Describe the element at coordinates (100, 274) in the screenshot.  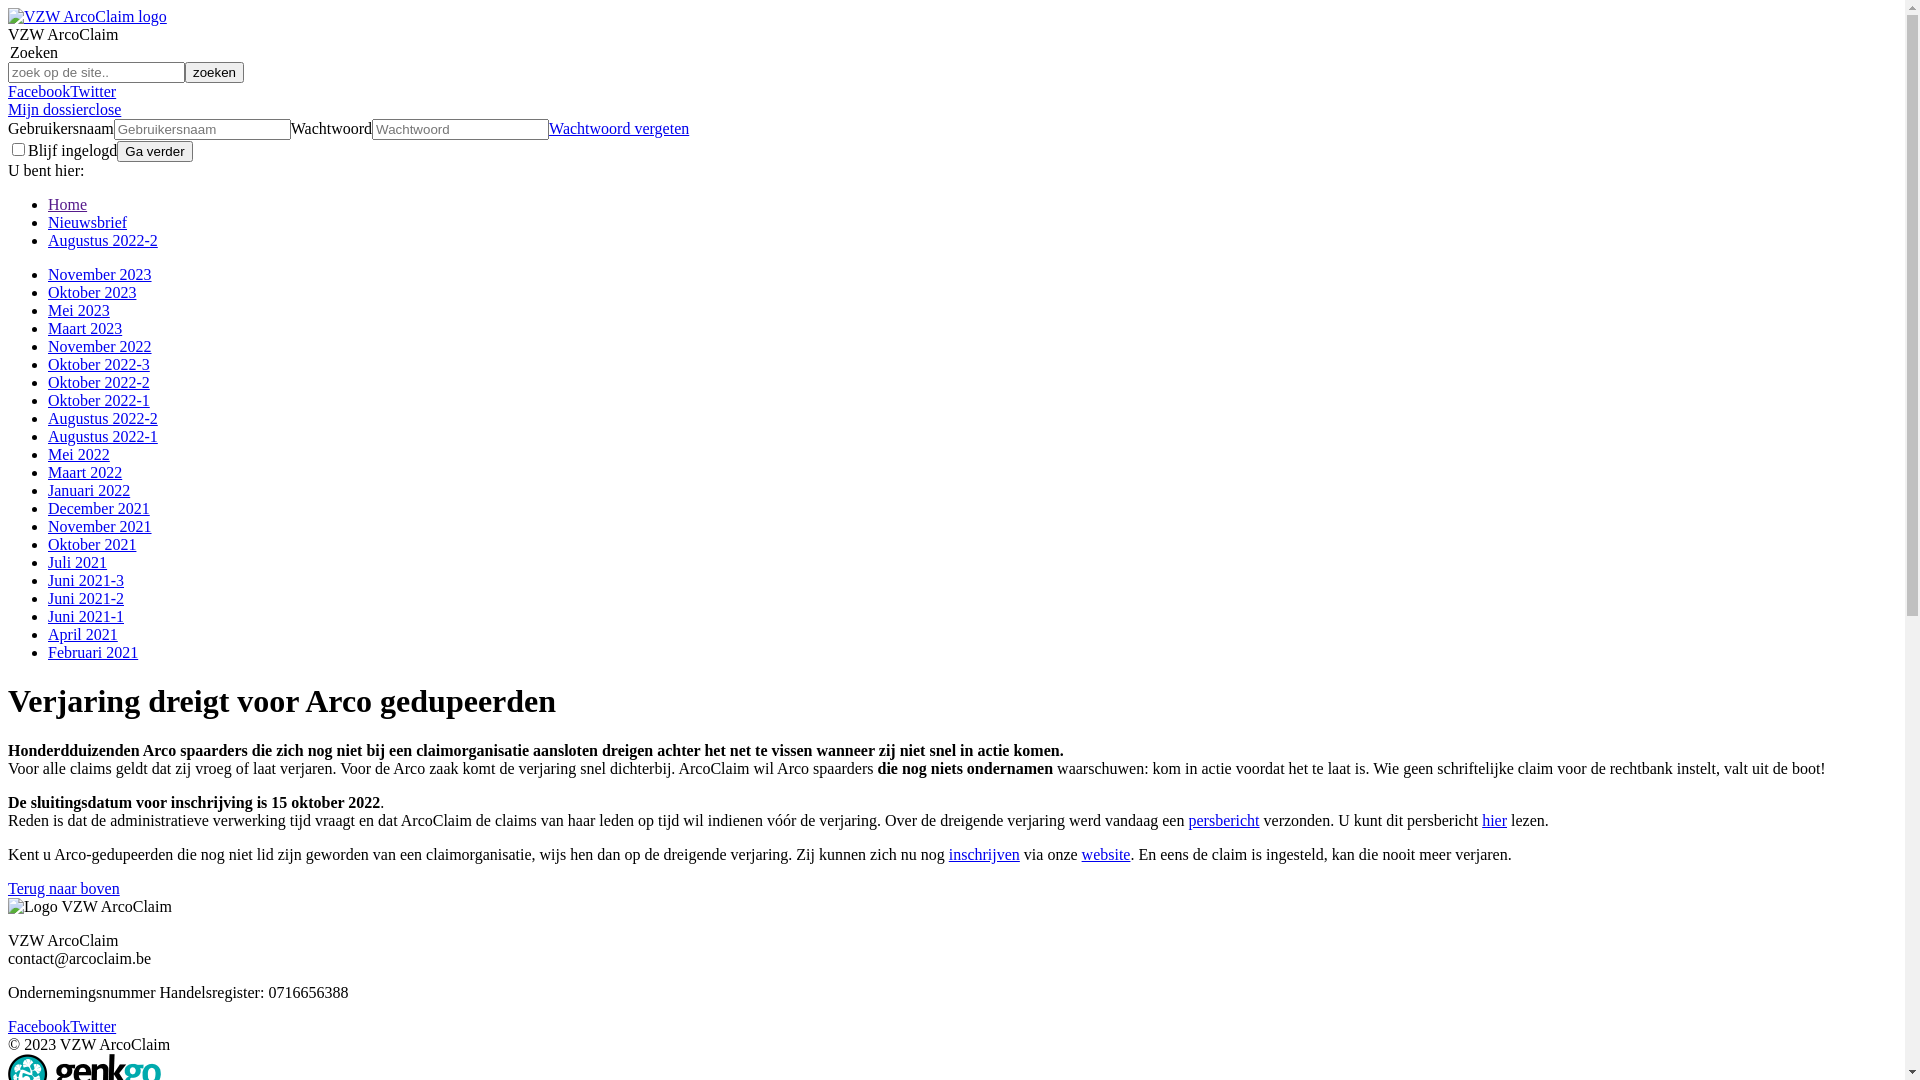
I see `November 2023` at that location.